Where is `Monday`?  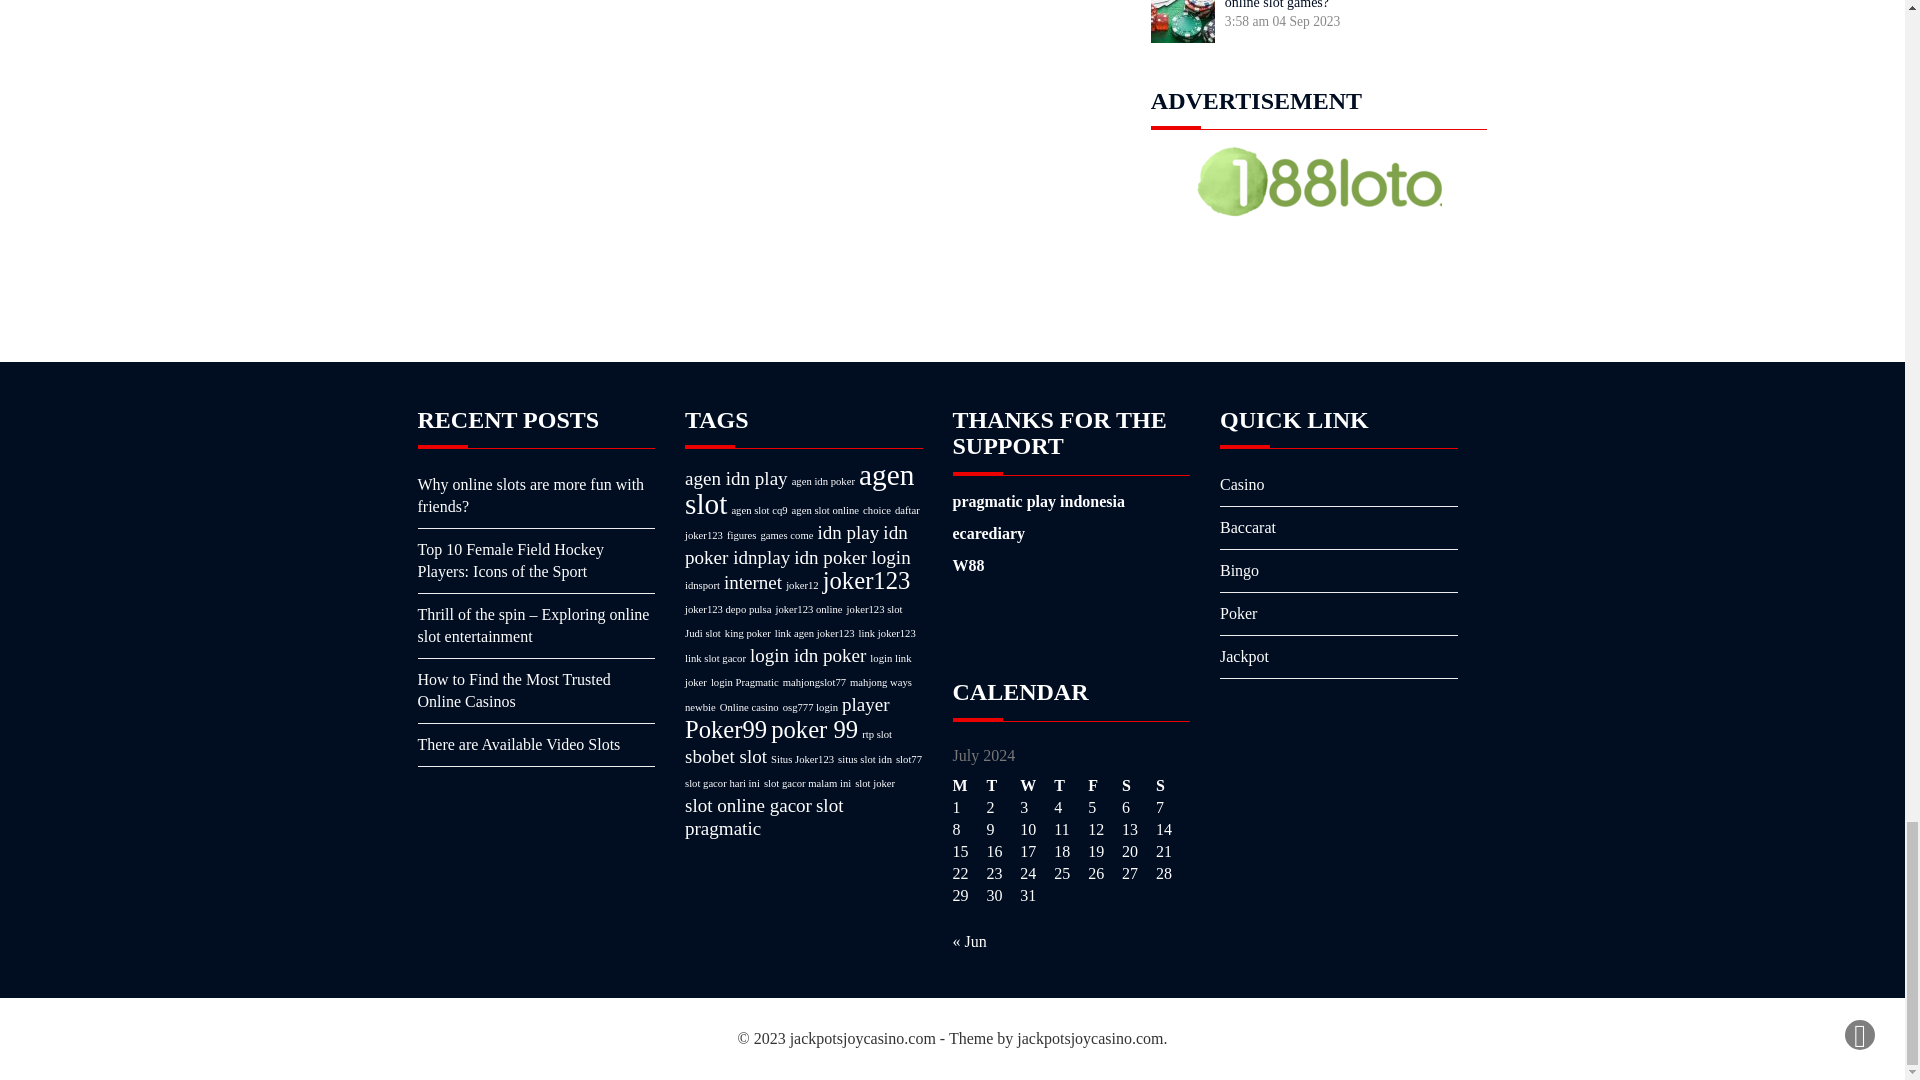 Monday is located at coordinates (969, 786).